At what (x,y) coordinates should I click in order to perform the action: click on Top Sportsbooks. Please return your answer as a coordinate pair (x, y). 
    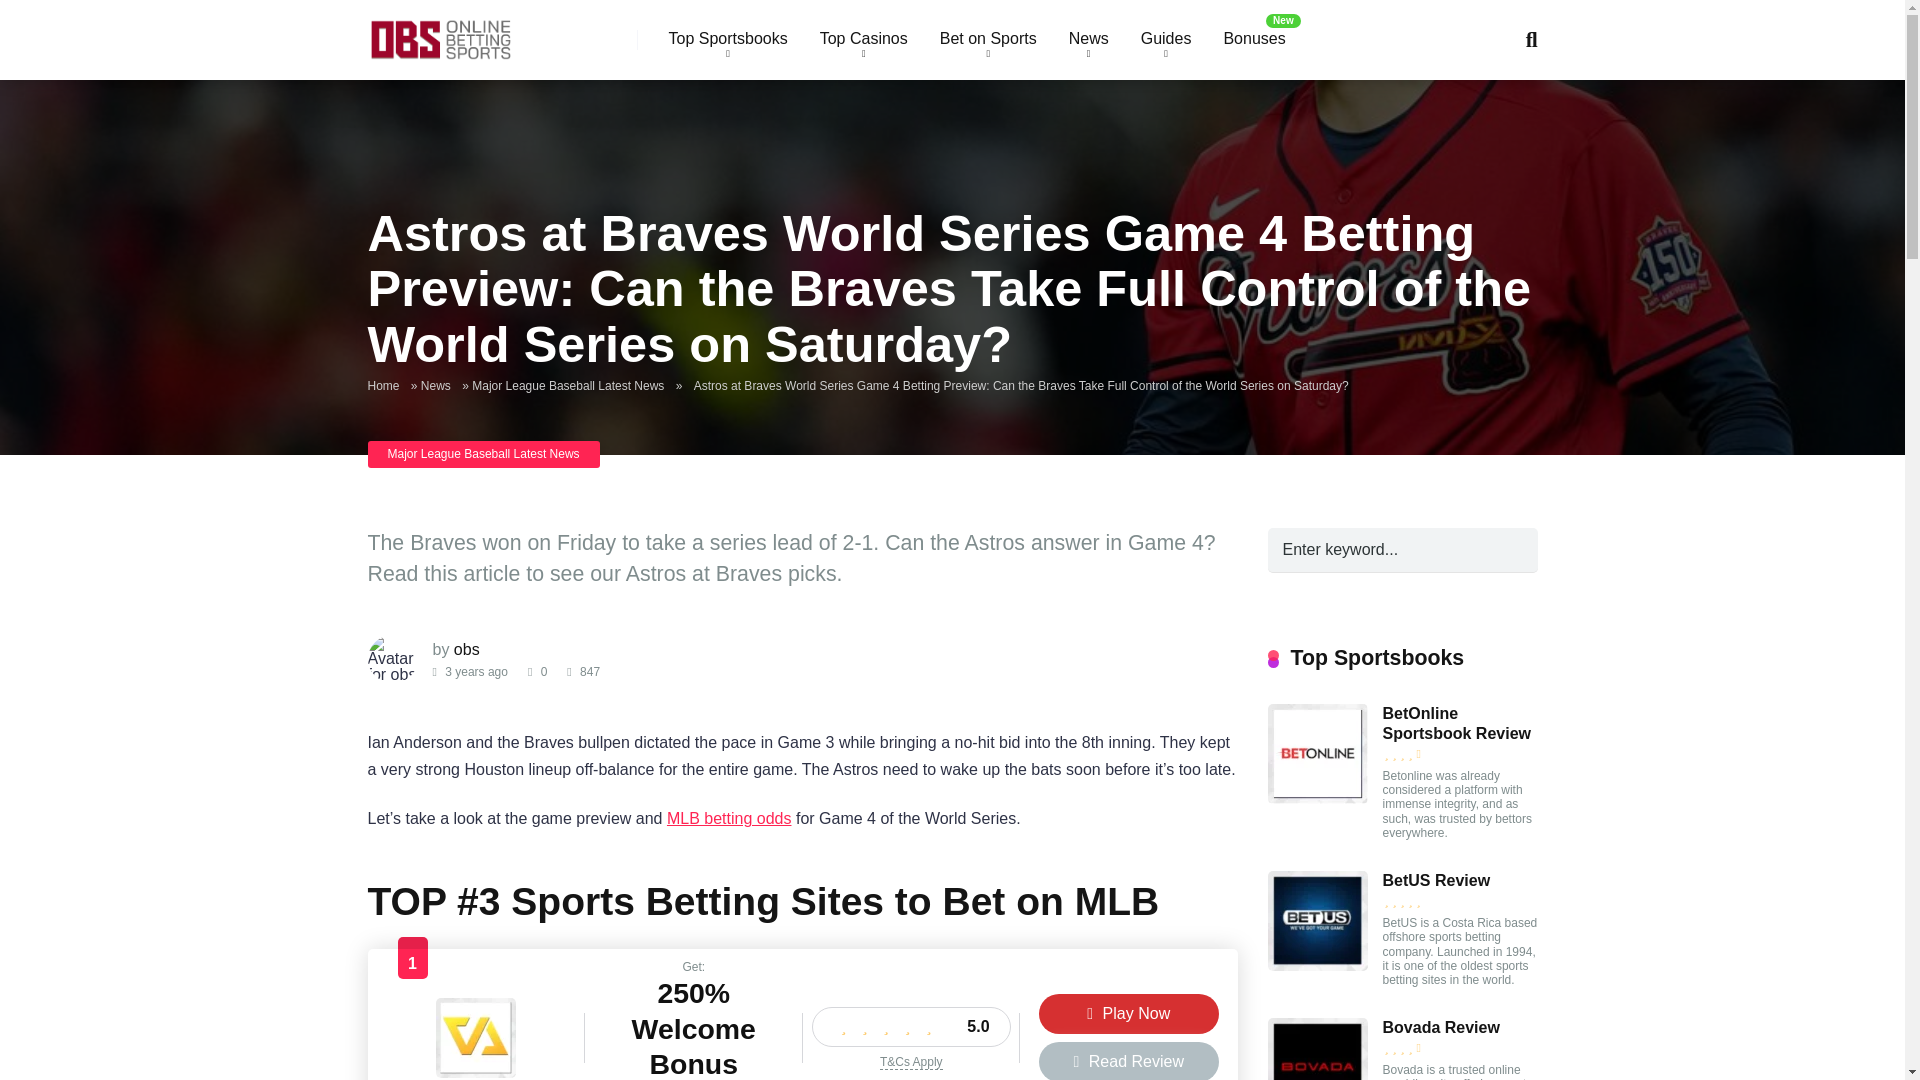
    Looking at the image, I should click on (727, 40).